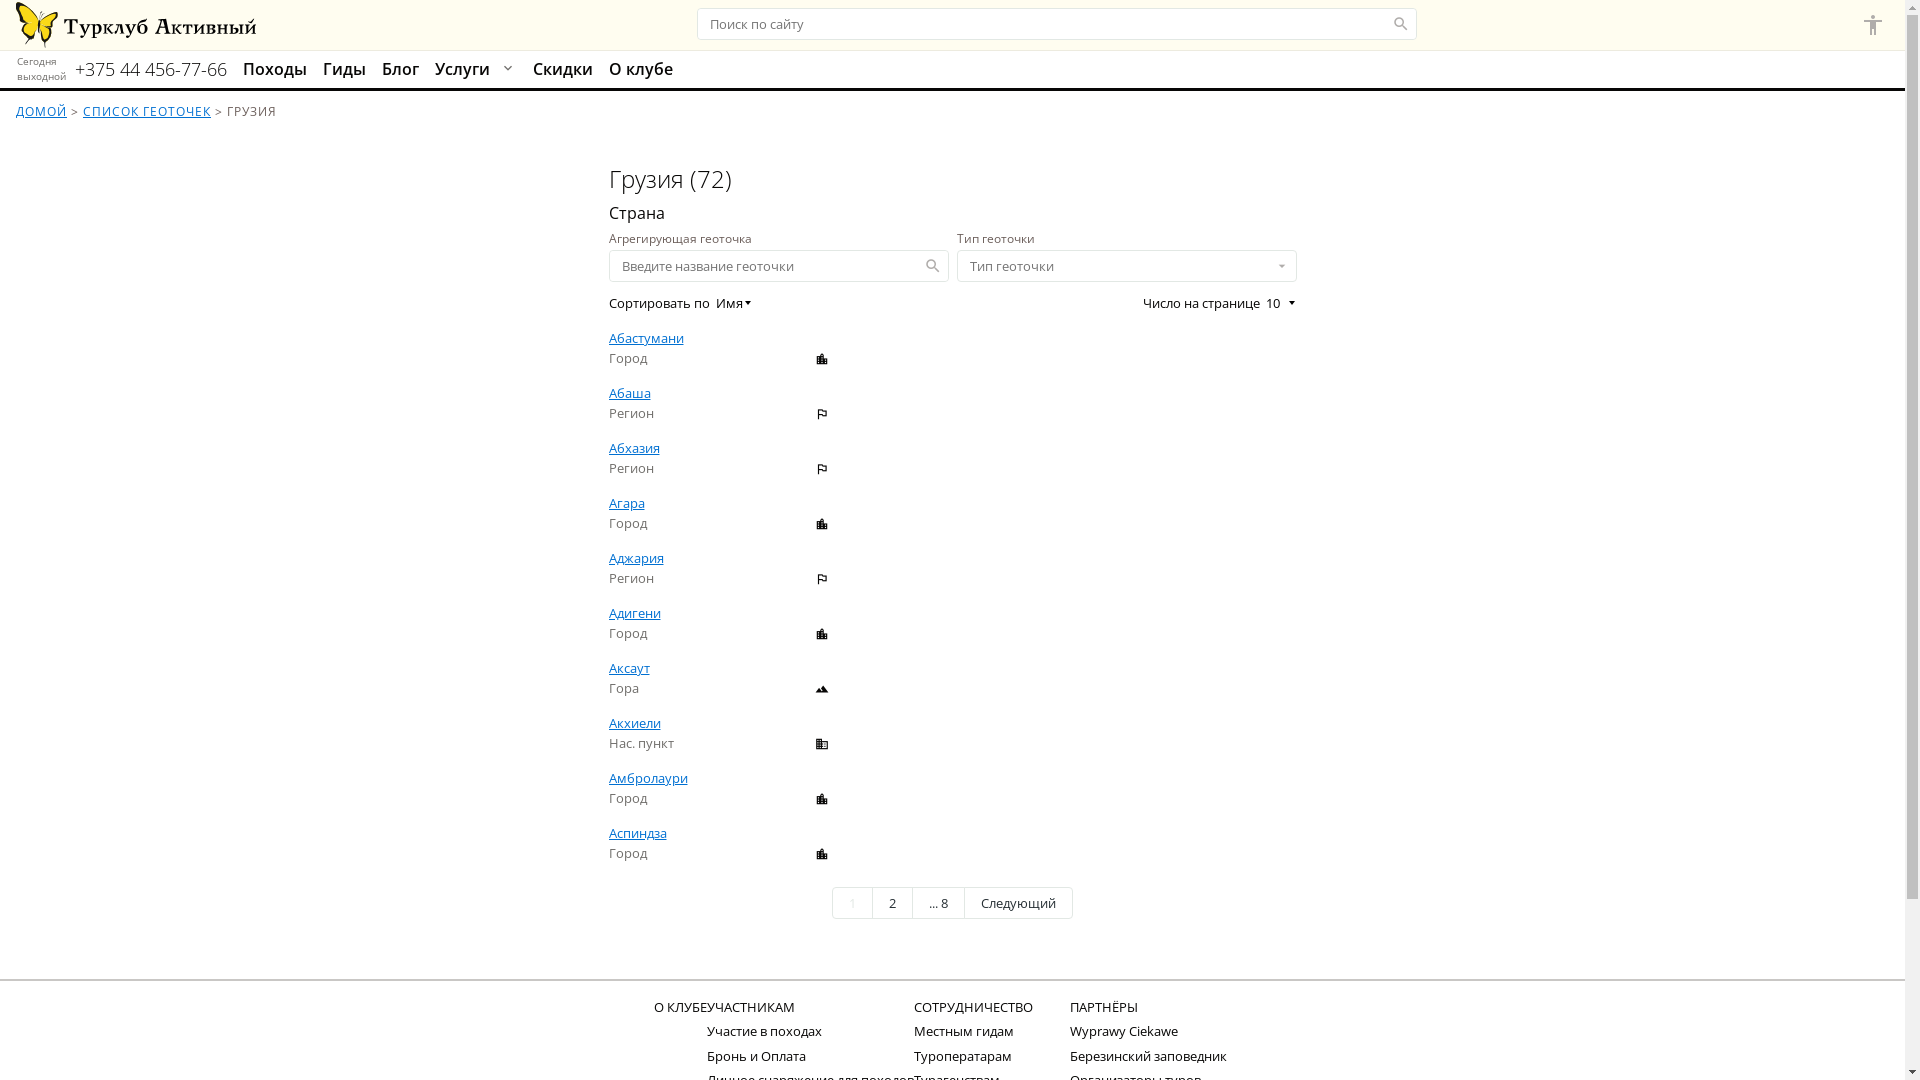 The width and height of the screenshot is (1920, 1080). Describe the element at coordinates (1124, 1031) in the screenshot. I see `Wyprawy Ciekawe` at that location.